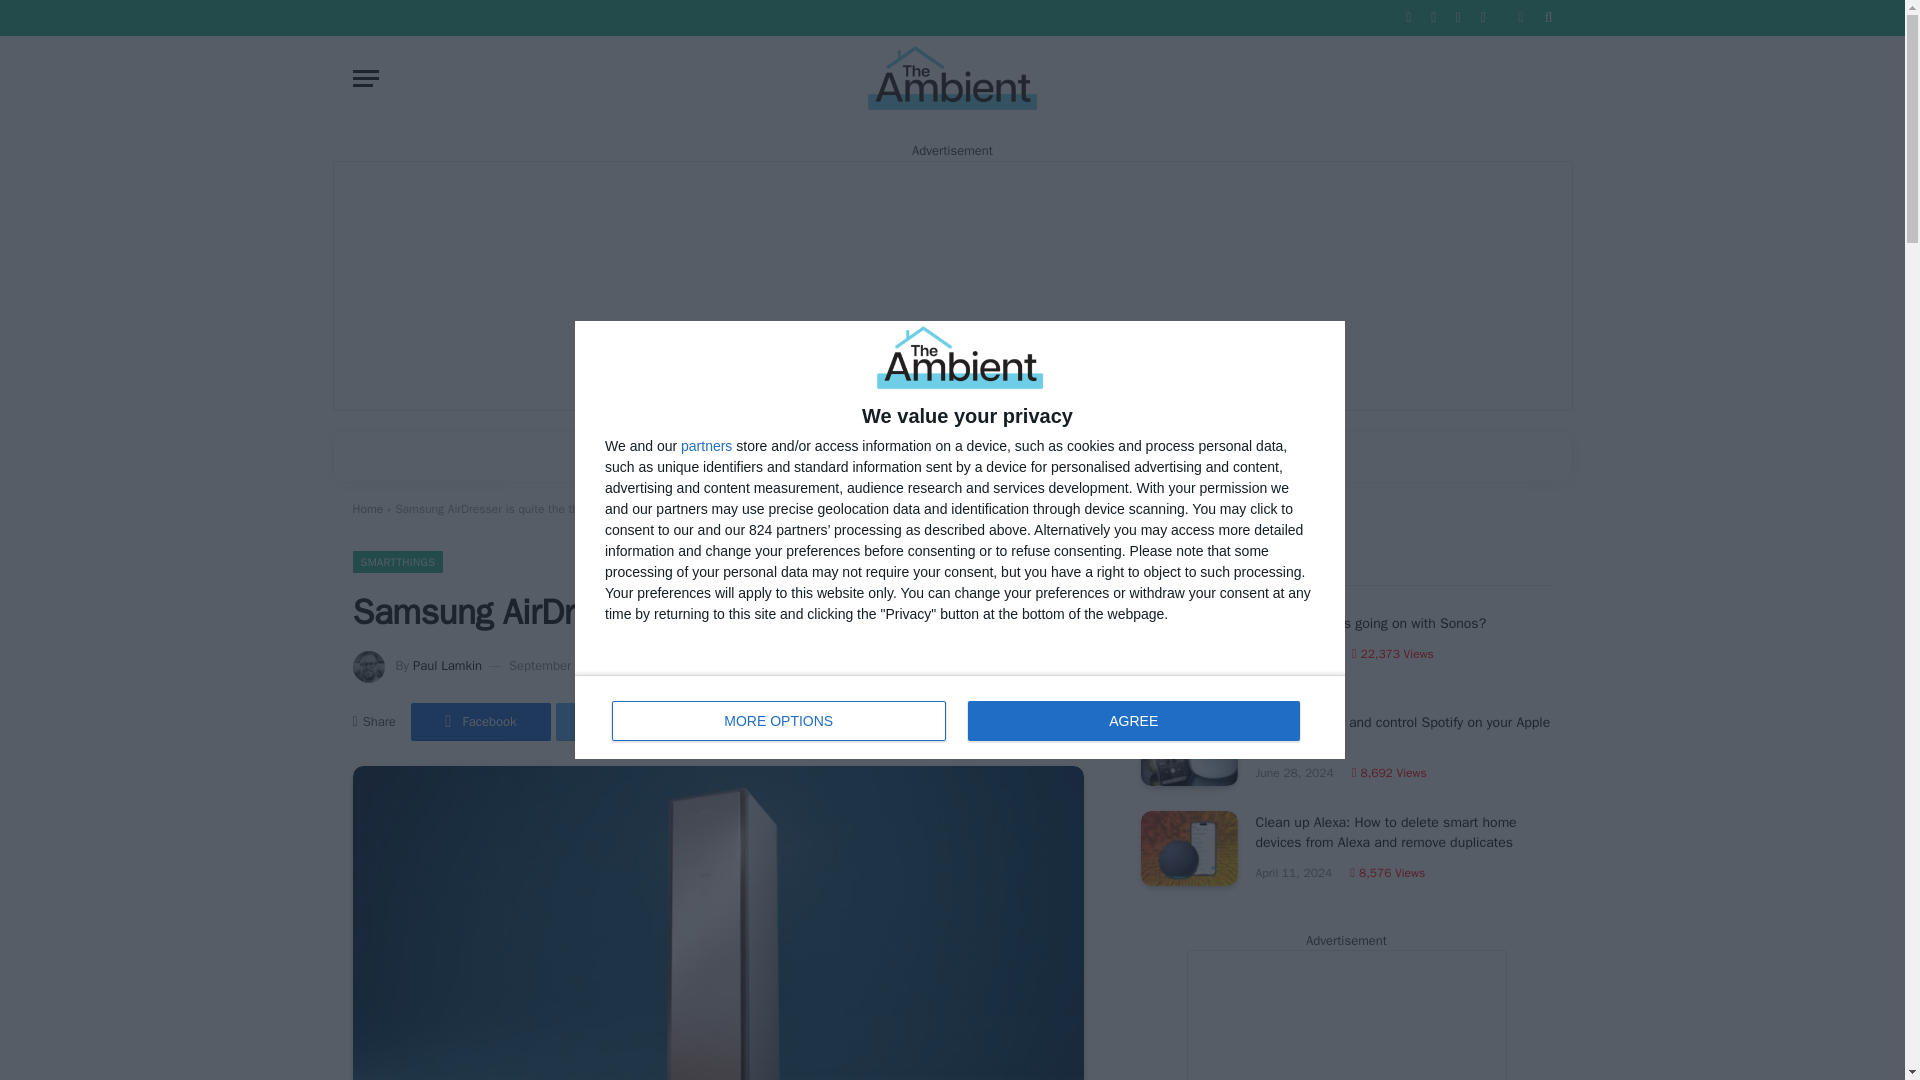  What do you see at coordinates (1520, 17) in the screenshot?
I see `Switch to Dark Design - easier on eyes.` at bounding box center [1520, 17].